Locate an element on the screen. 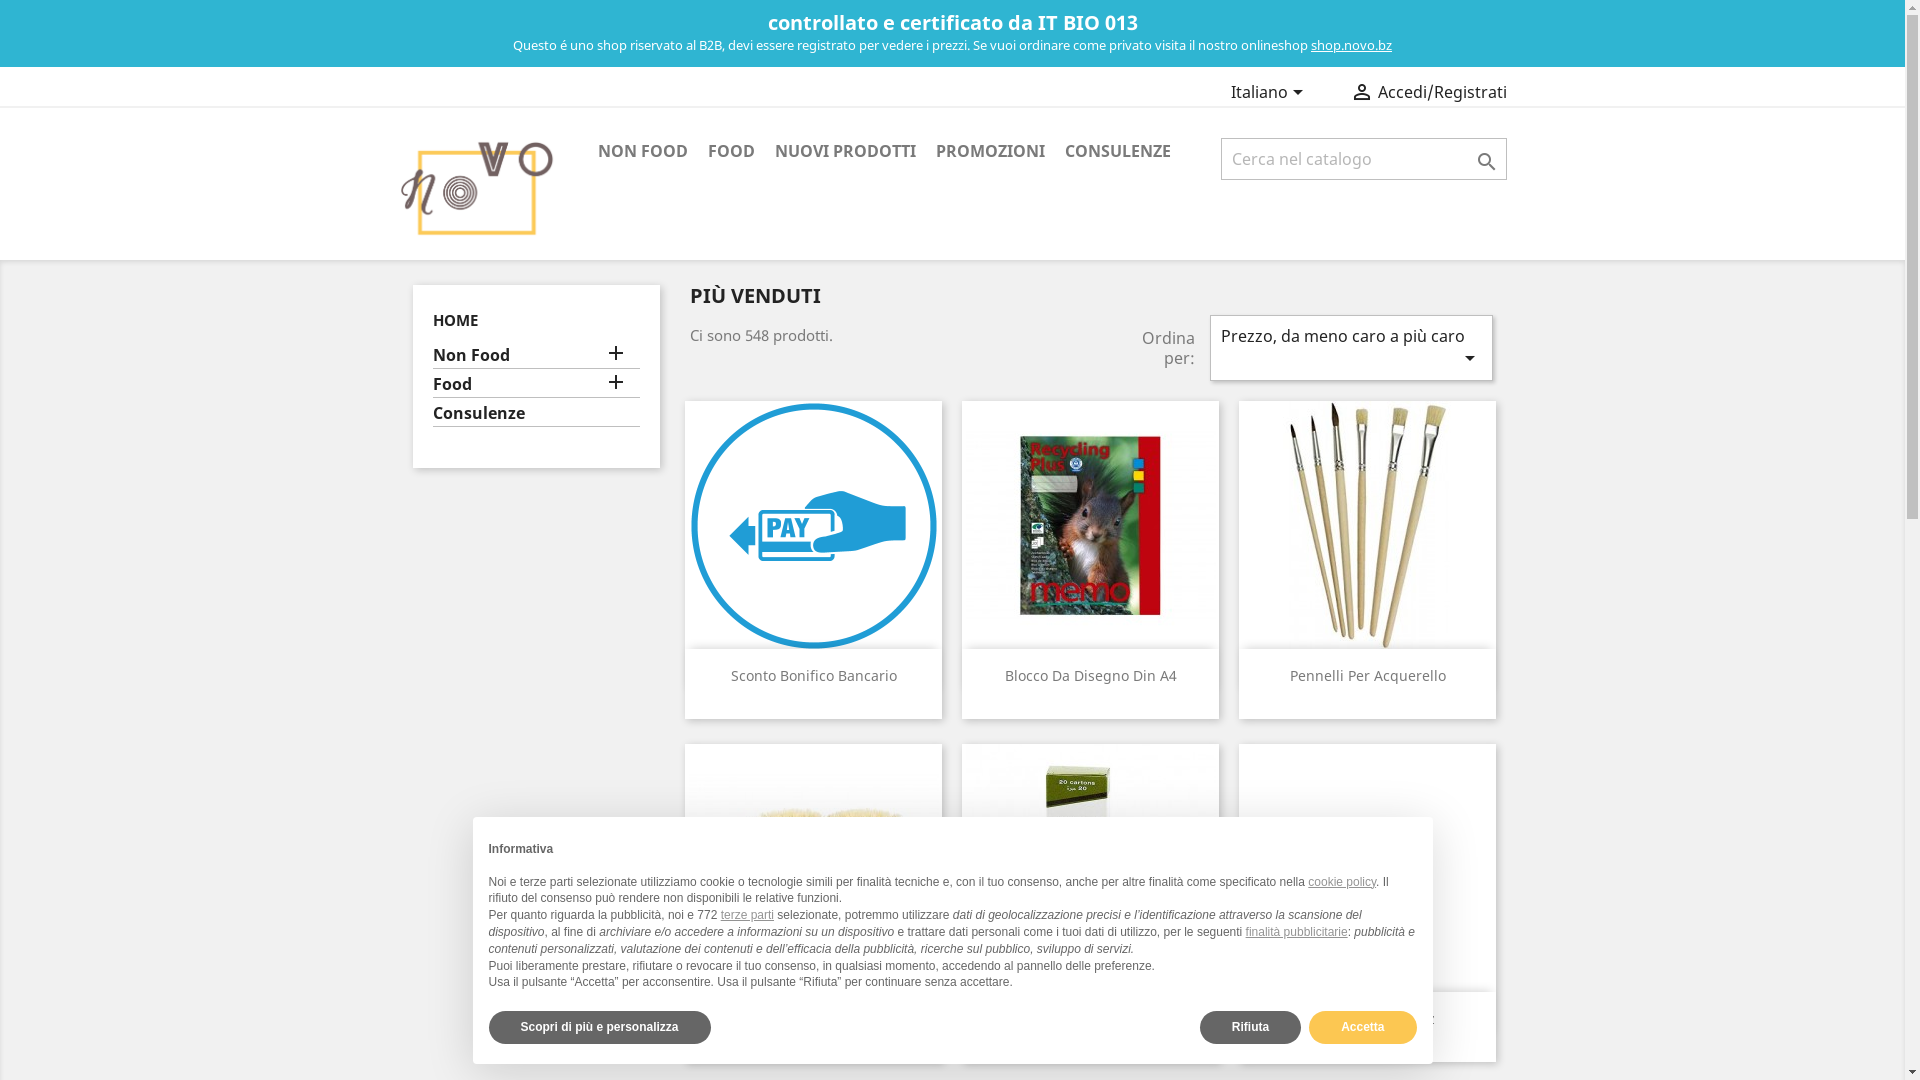 Image resolution: width=1920 pixels, height=1080 pixels. Stuzzicadenti 150pz is located at coordinates (1367, 1018).